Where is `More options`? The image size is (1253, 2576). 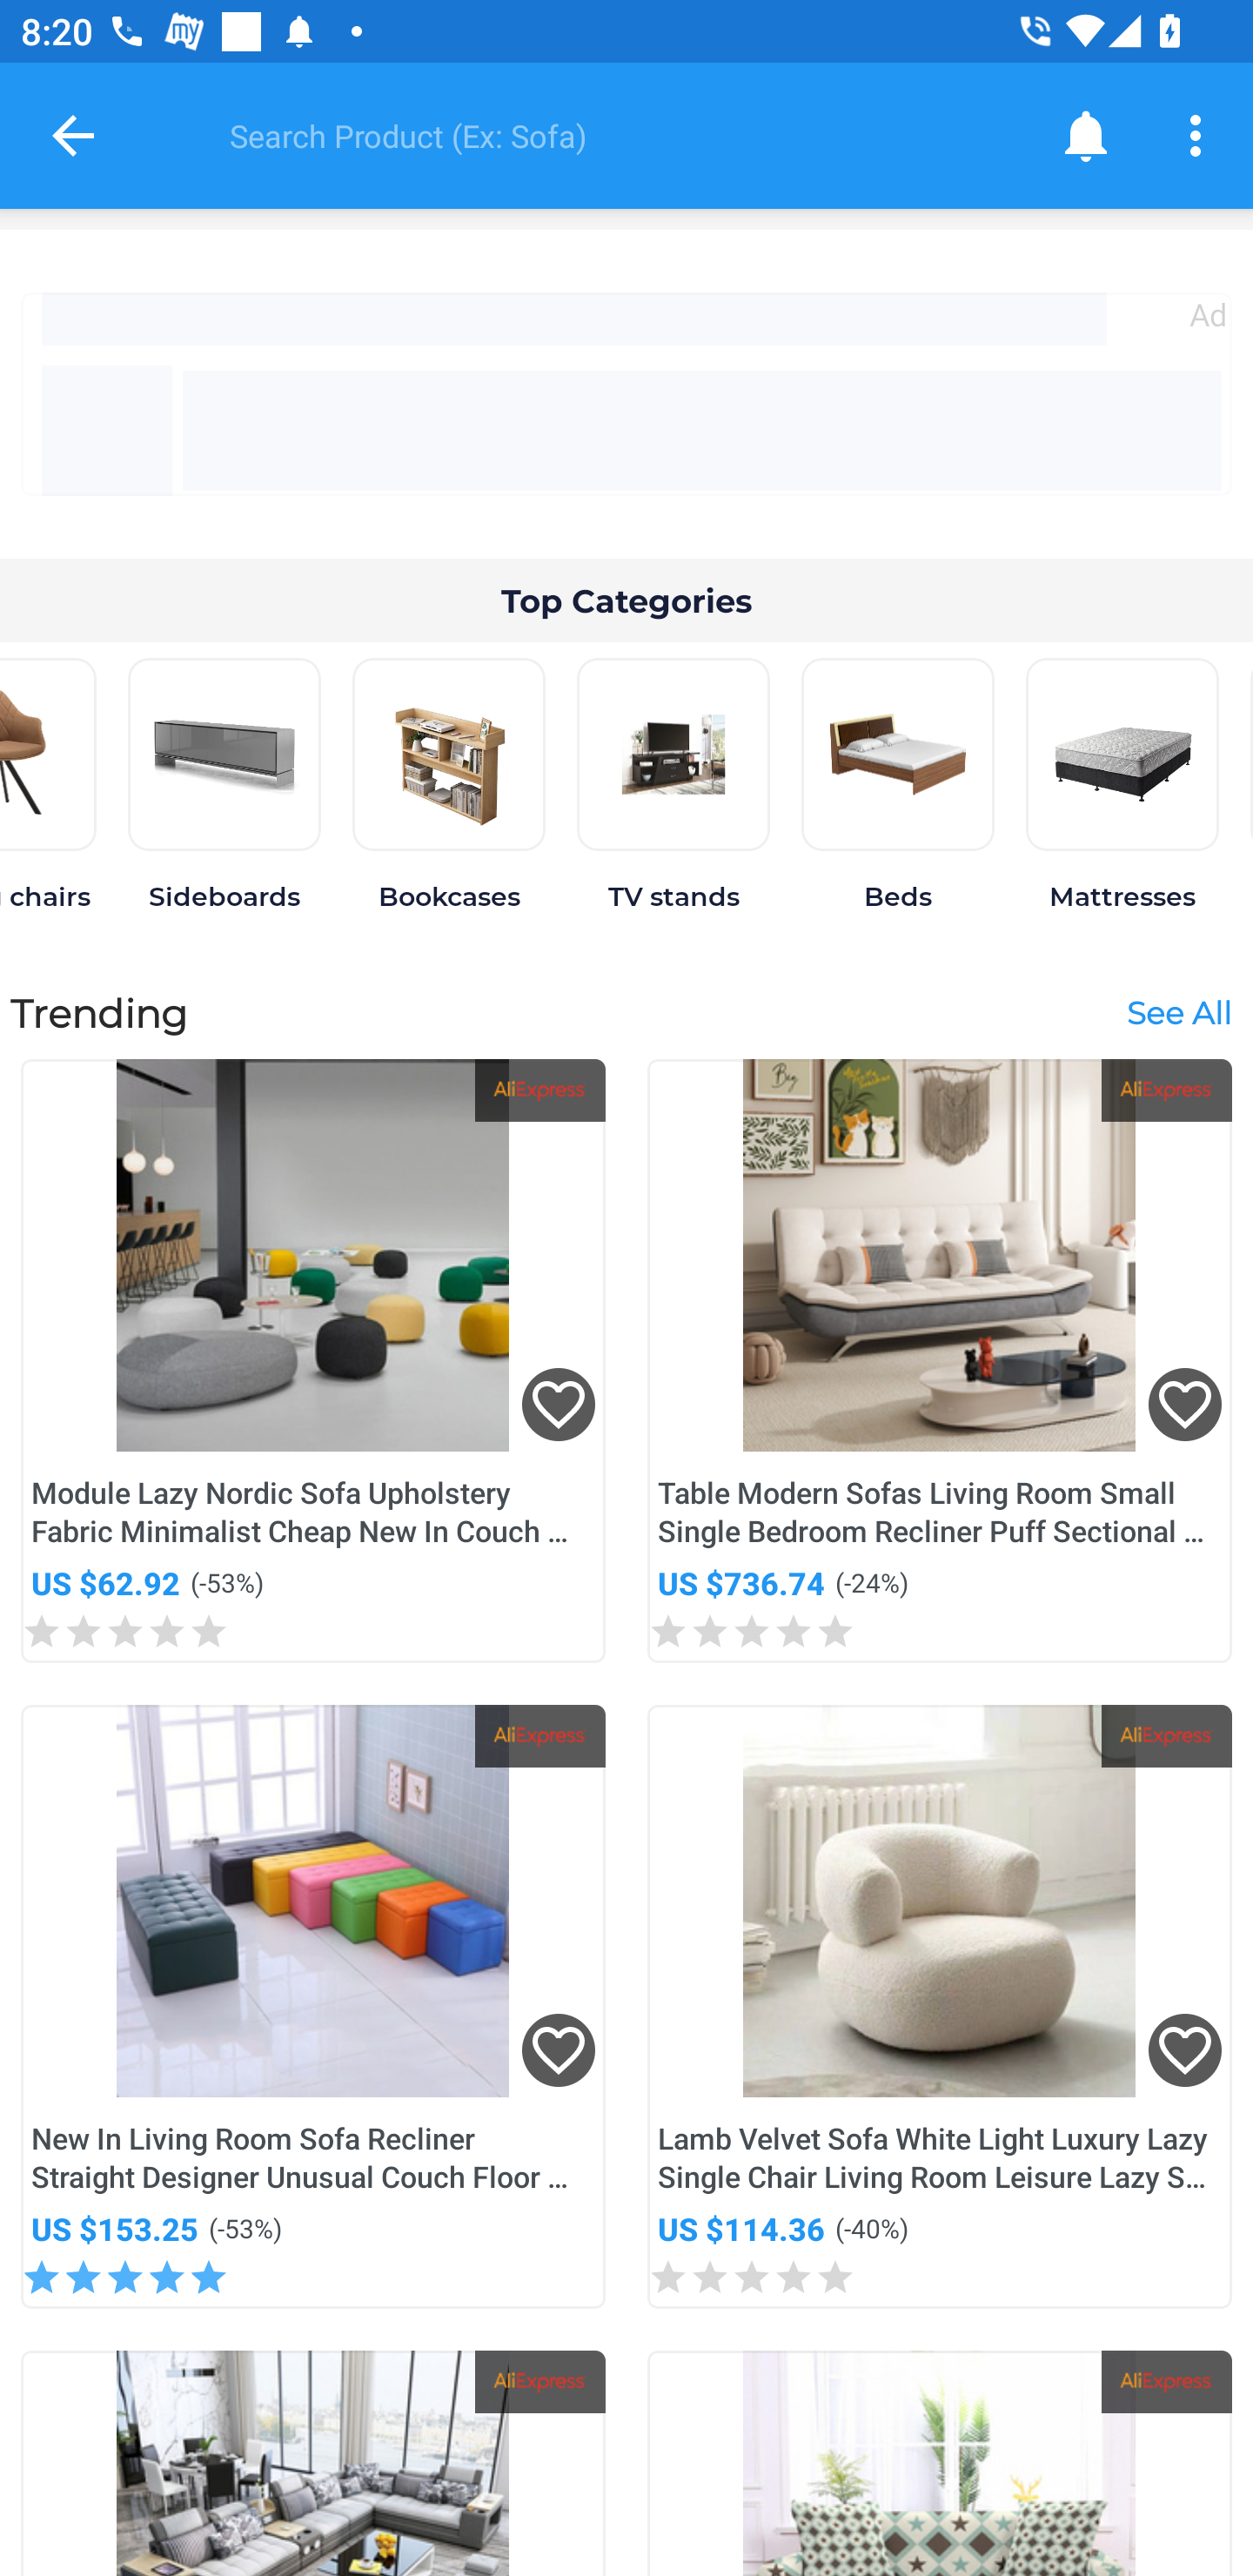 More options is located at coordinates (1201, 134).